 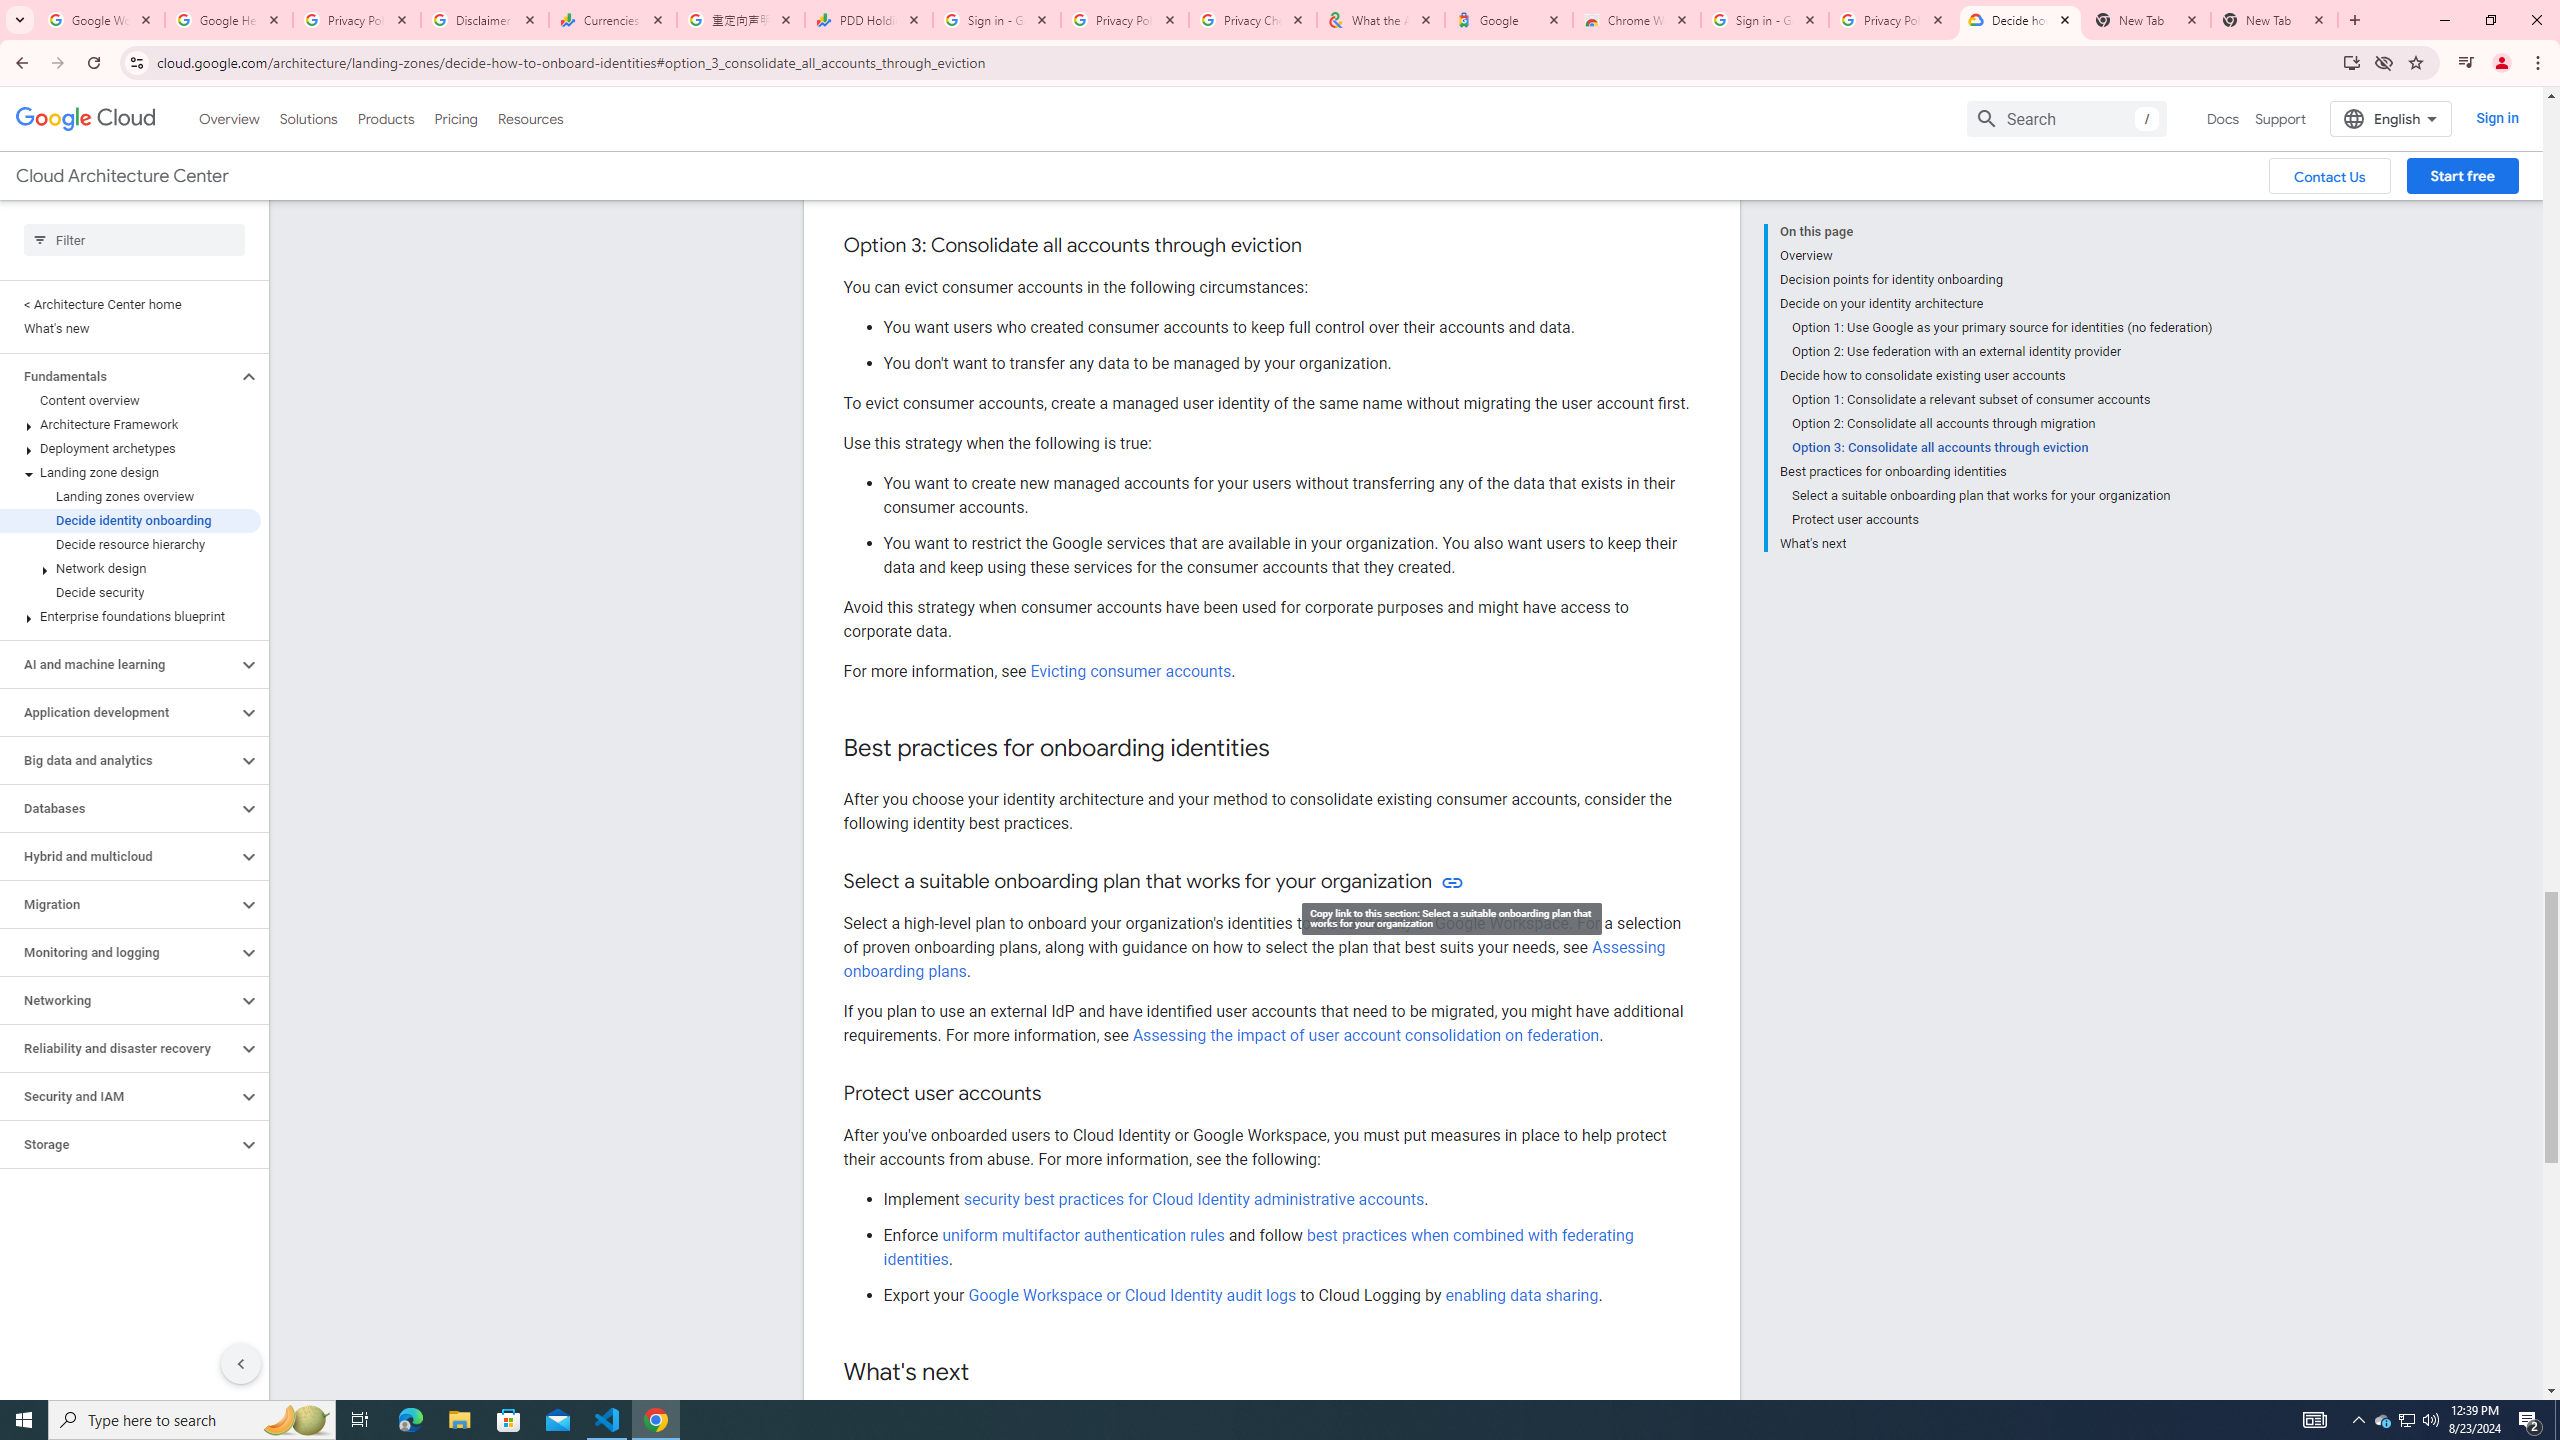 What do you see at coordinates (119, 1048) in the screenshot?
I see `Reliability and disaster recovery` at bounding box center [119, 1048].